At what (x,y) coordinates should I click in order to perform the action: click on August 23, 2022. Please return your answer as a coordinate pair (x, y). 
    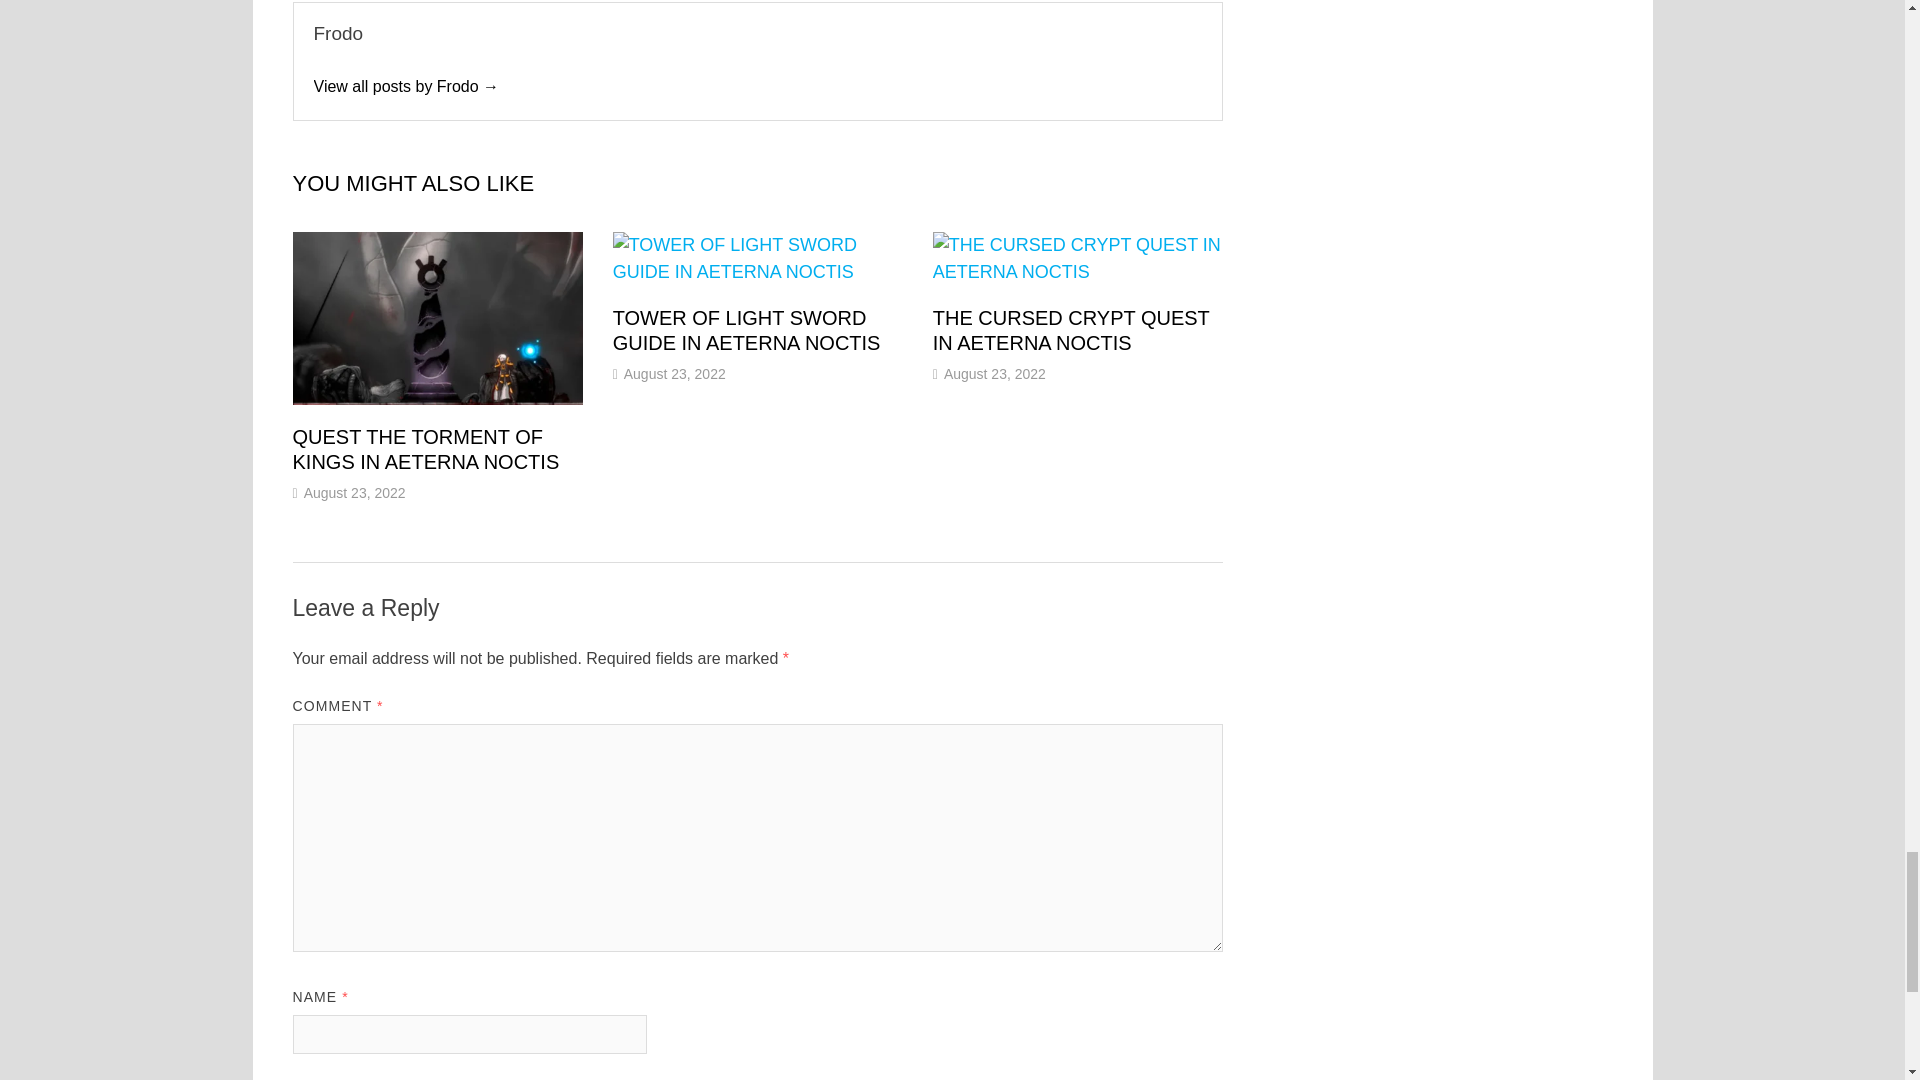
    Looking at the image, I should click on (354, 492).